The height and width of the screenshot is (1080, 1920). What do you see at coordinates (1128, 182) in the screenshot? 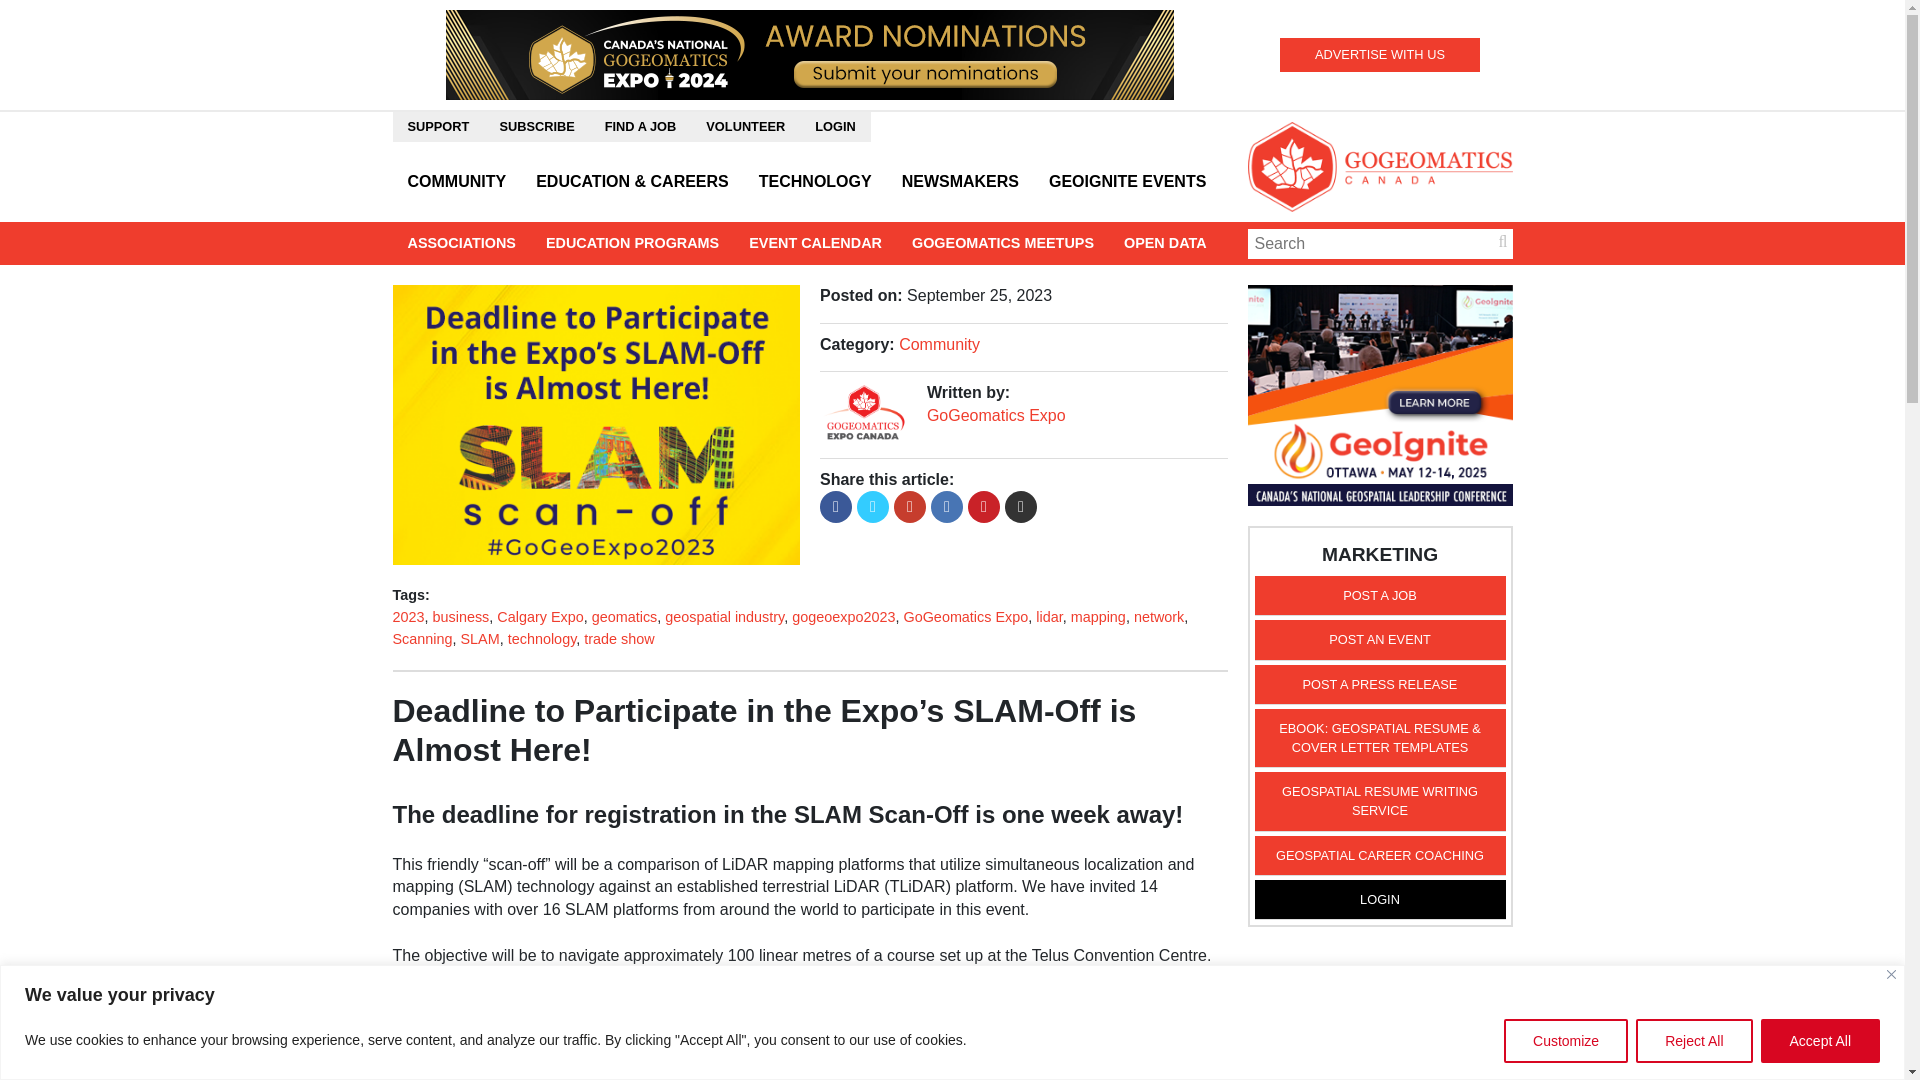
I see `GEOIGNITE EVENTS` at bounding box center [1128, 182].